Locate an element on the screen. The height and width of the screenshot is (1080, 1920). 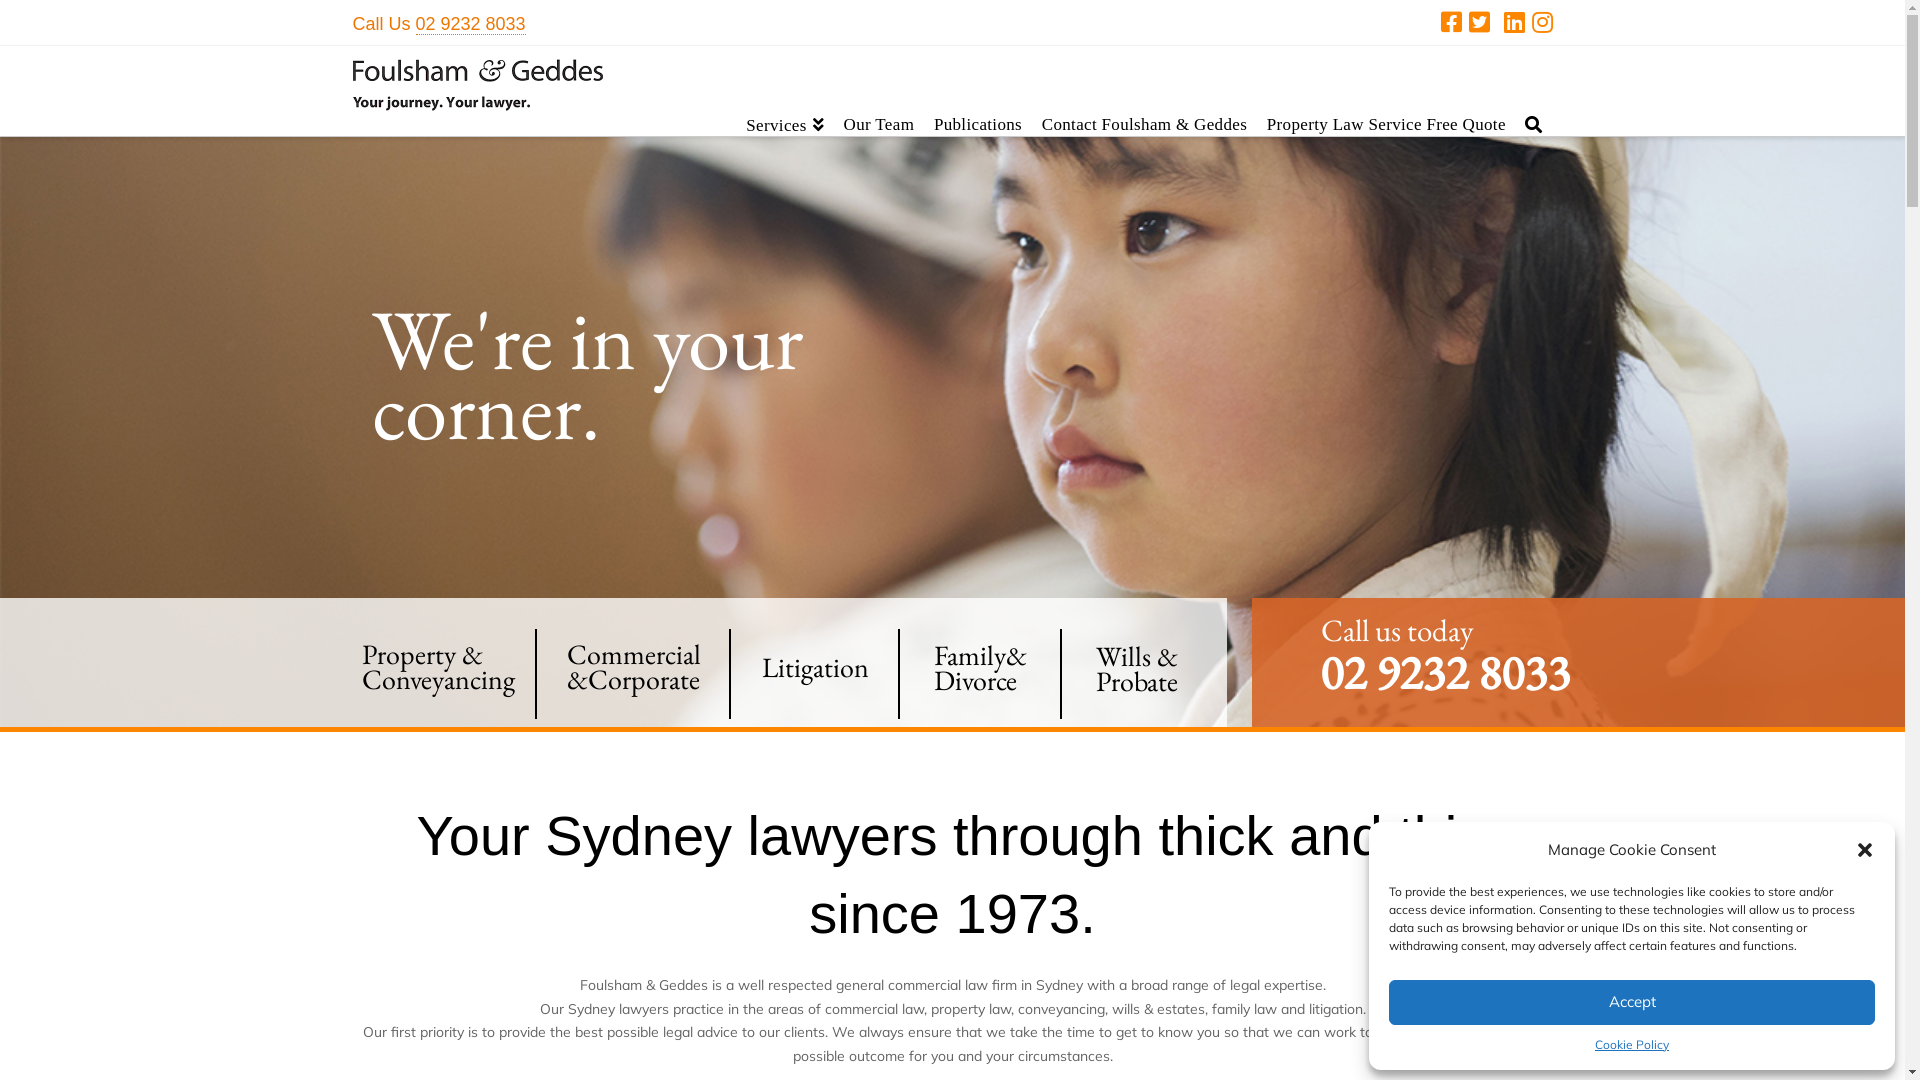
Family&
Divorce is located at coordinates (980, 668).